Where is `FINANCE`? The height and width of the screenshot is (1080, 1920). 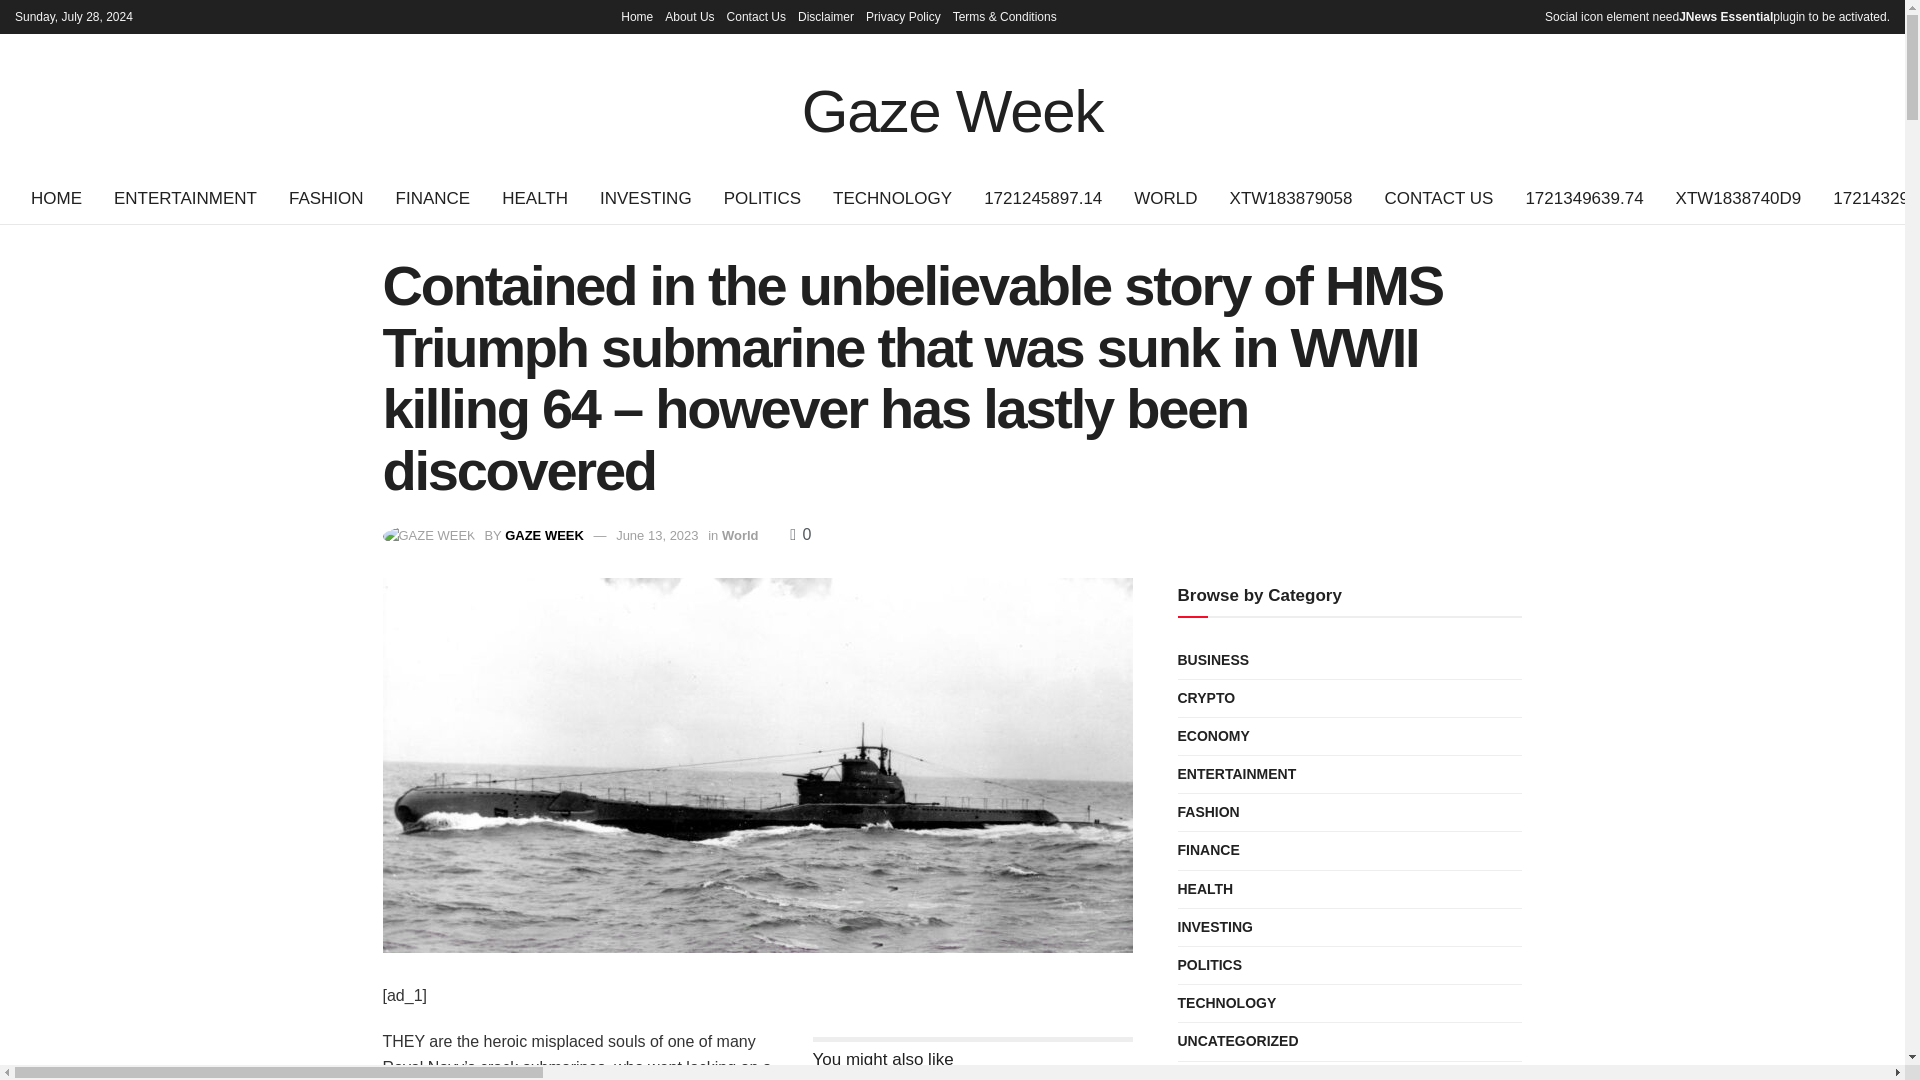
FINANCE is located at coordinates (434, 198).